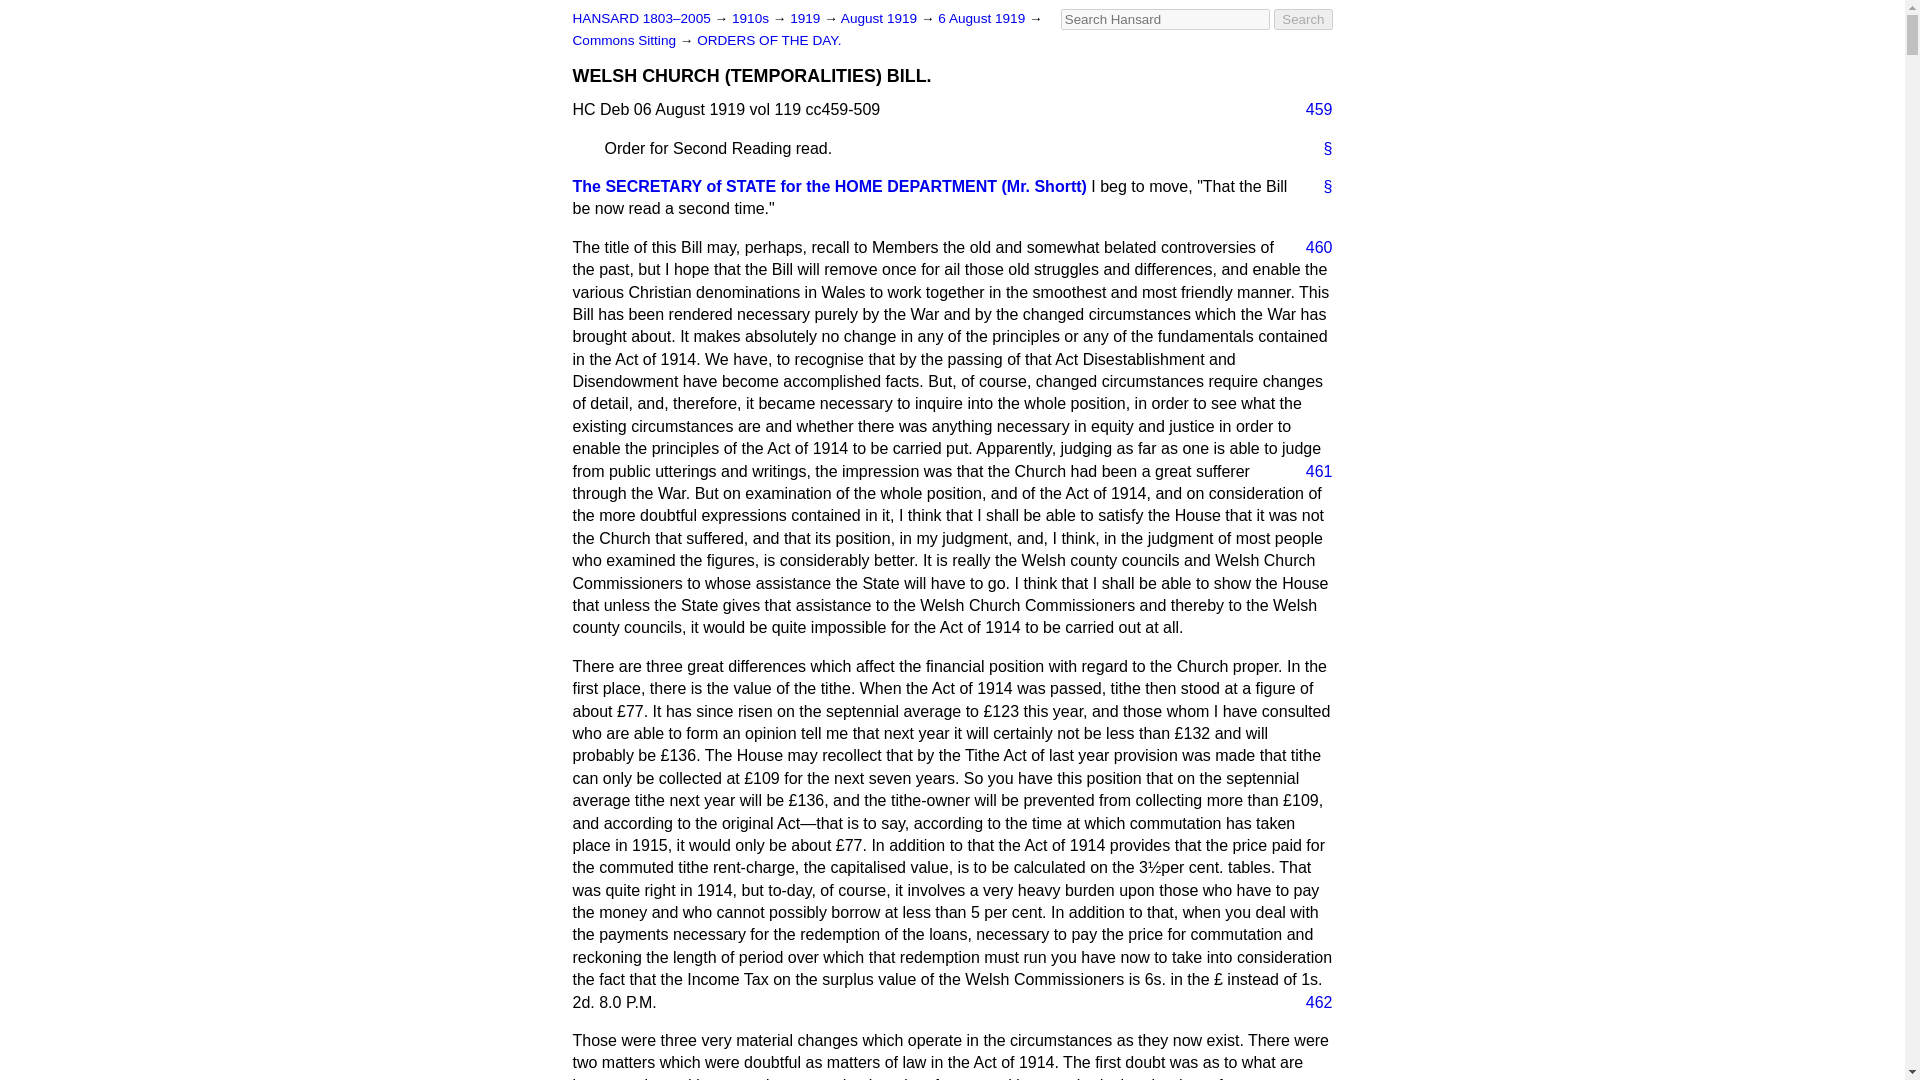  What do you see at coordinates (1311, 248) in the screenshot?
I see `460` at bounding box center [1311, 248].